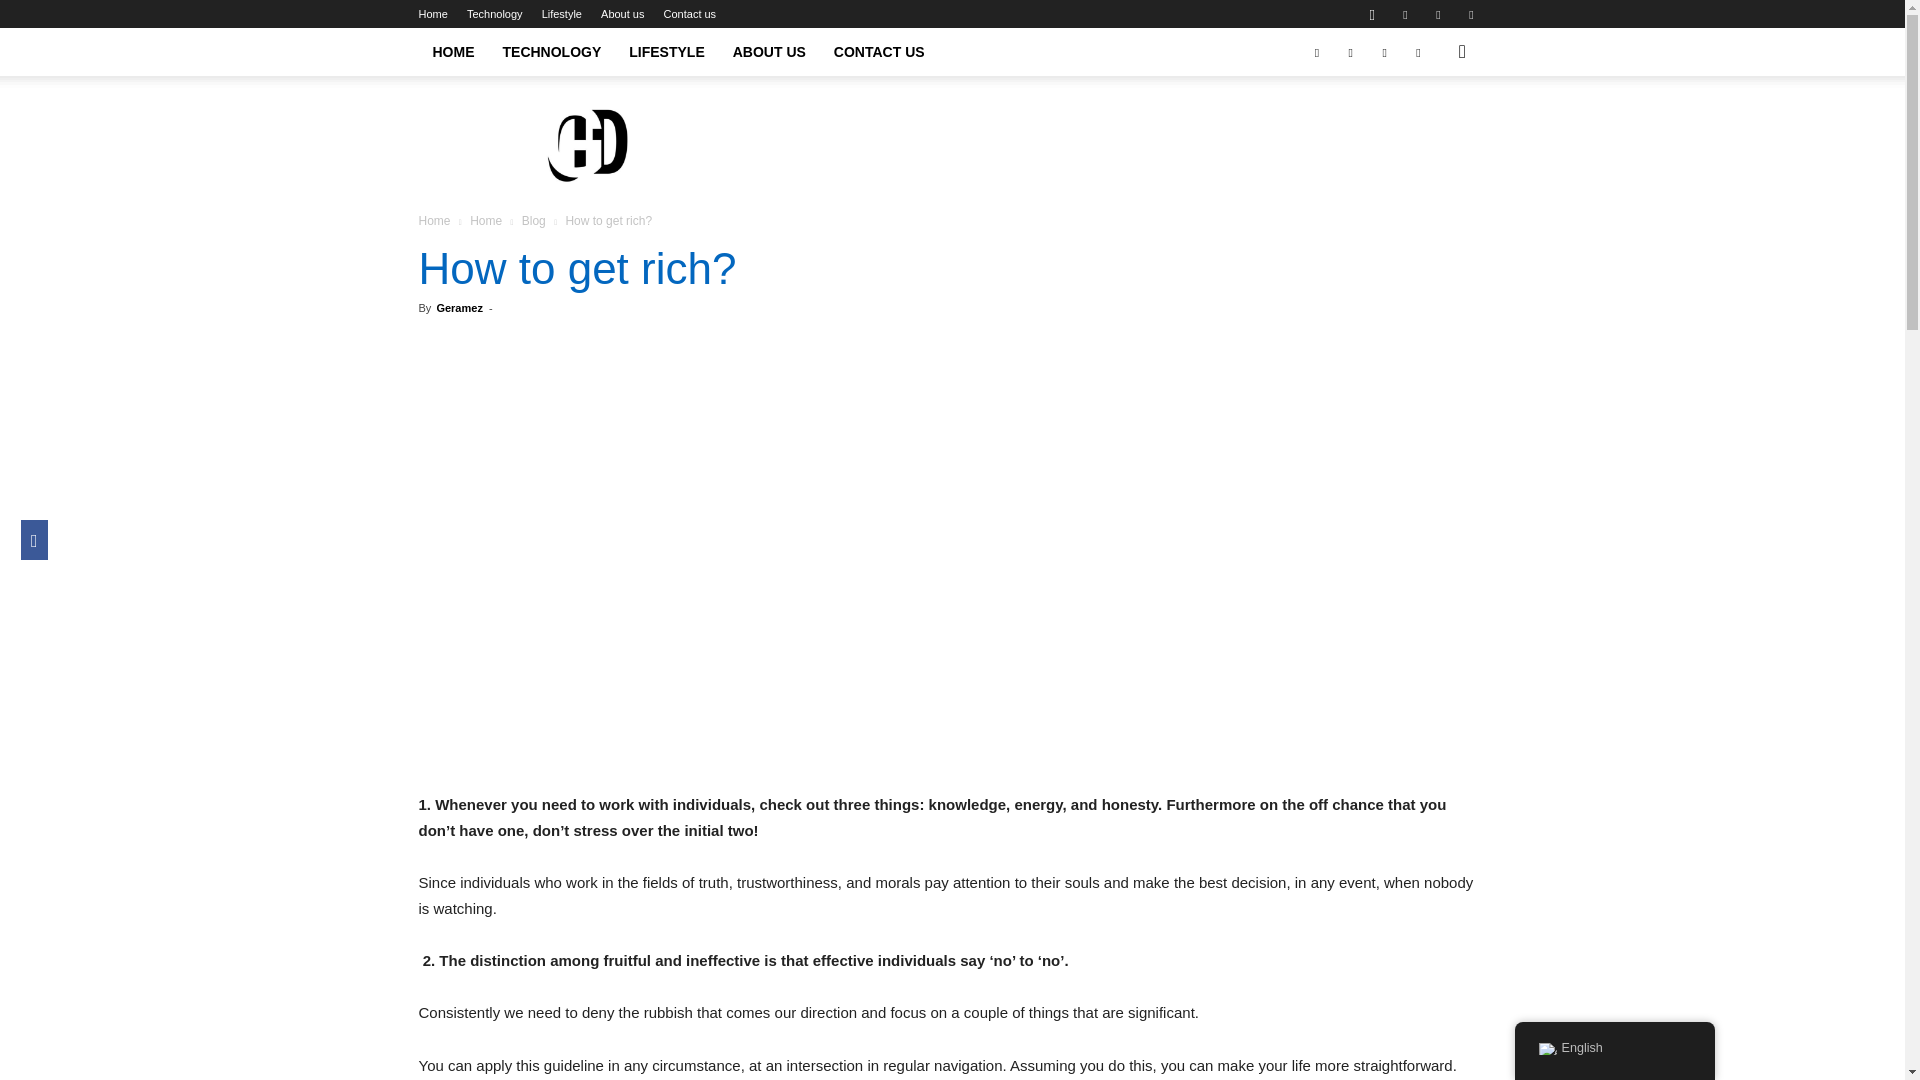 Image resolution: width=1920 pixels, height=1080 pixels. Describe the element at coordinates (1470, 14) in the screenshot. I see `Youtube` at that location.